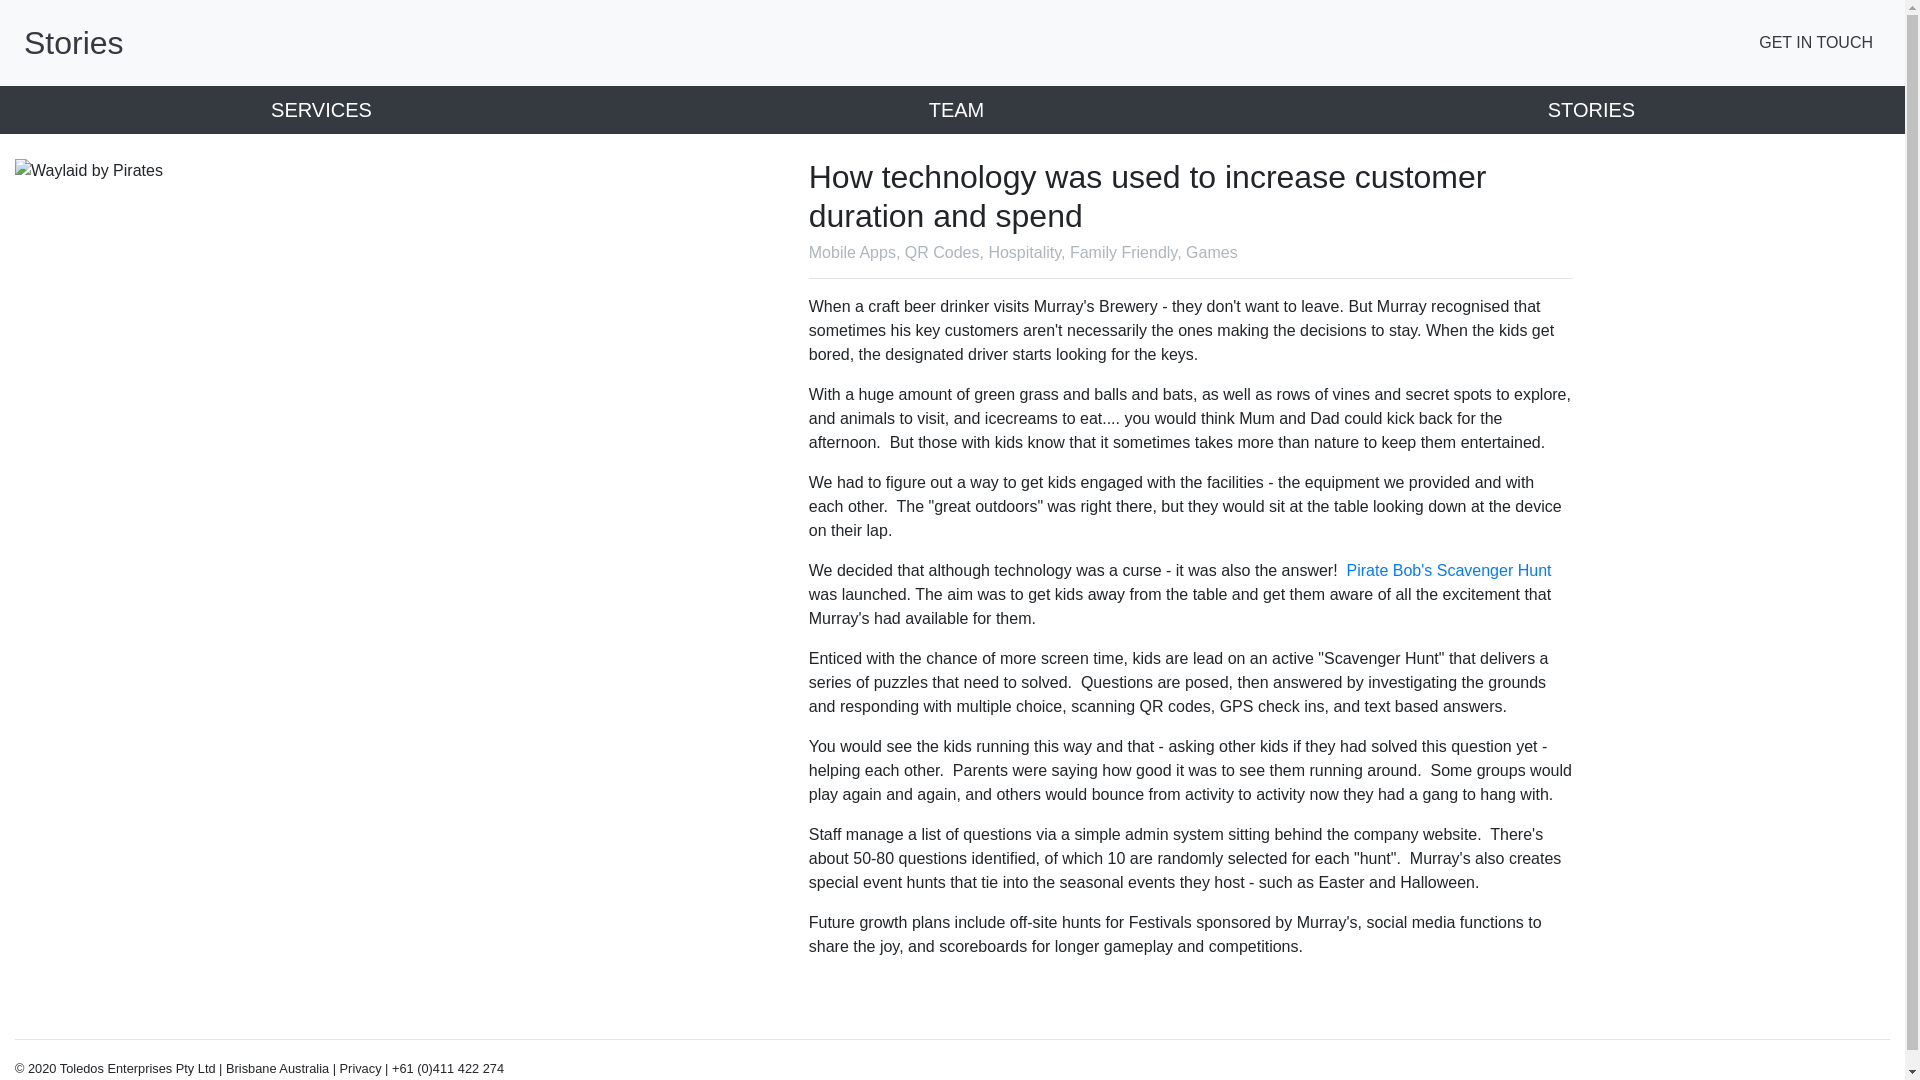  What do you see at coordinates (1820, 43) in the screenshot?
I see `GET IN TOUCH` at bounding box center [1820, 43].